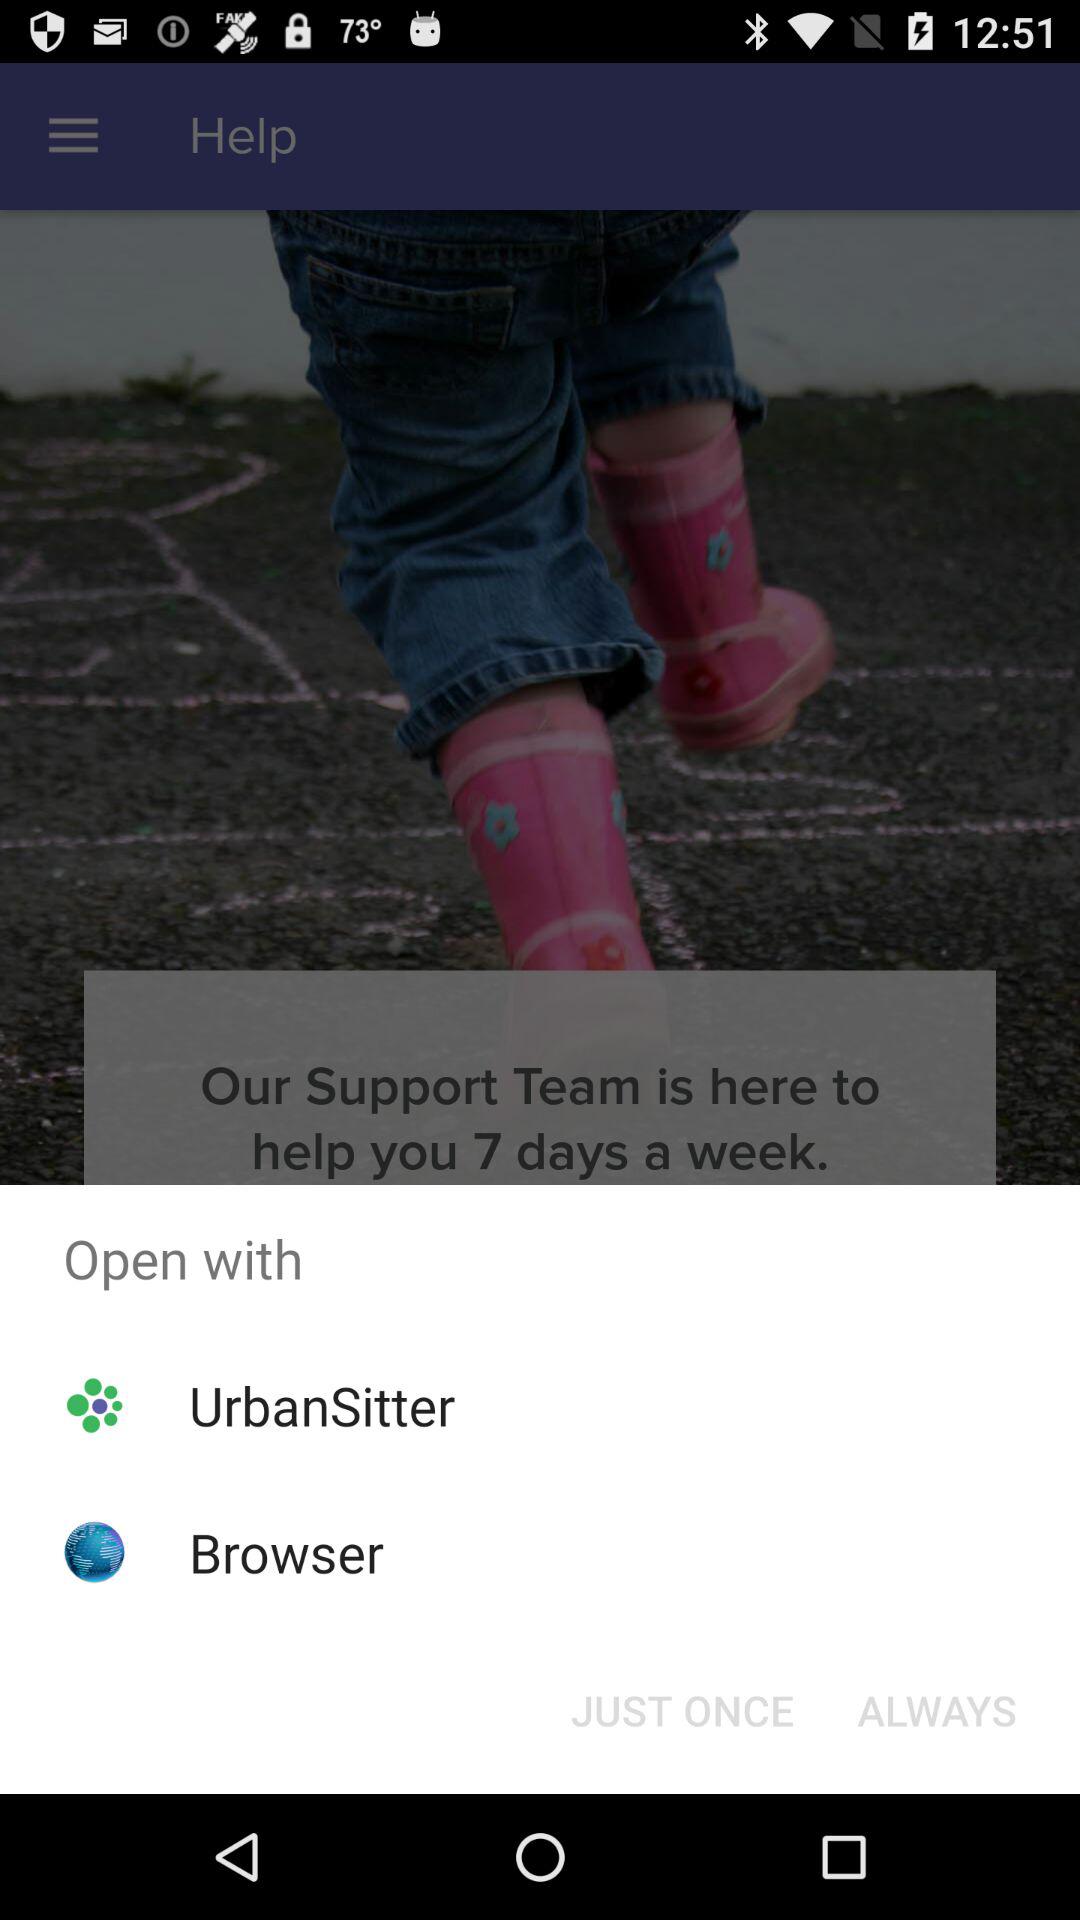 The height and width of the screenshot is (1920, 1080). I want to click on choose the button at the bottom, so click(682, 1710).